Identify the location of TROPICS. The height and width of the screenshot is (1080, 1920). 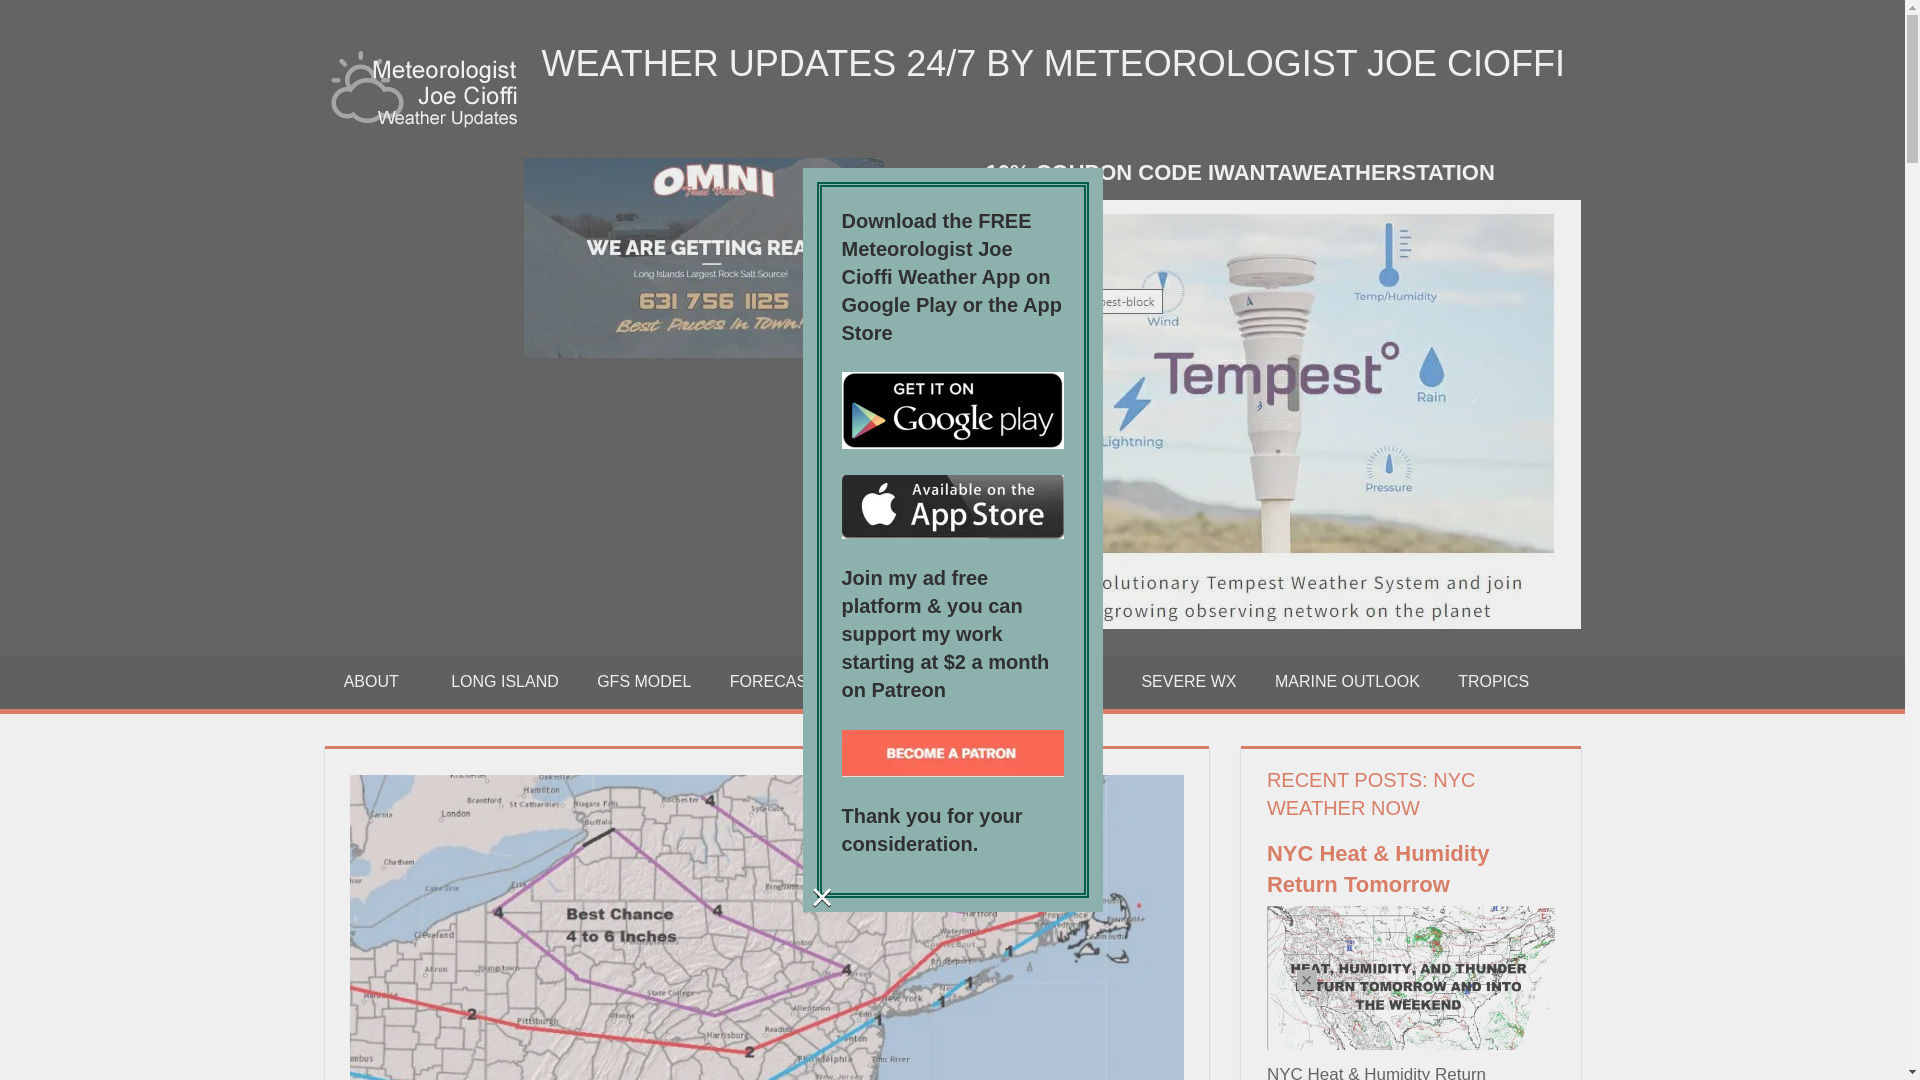
(1494, 682).